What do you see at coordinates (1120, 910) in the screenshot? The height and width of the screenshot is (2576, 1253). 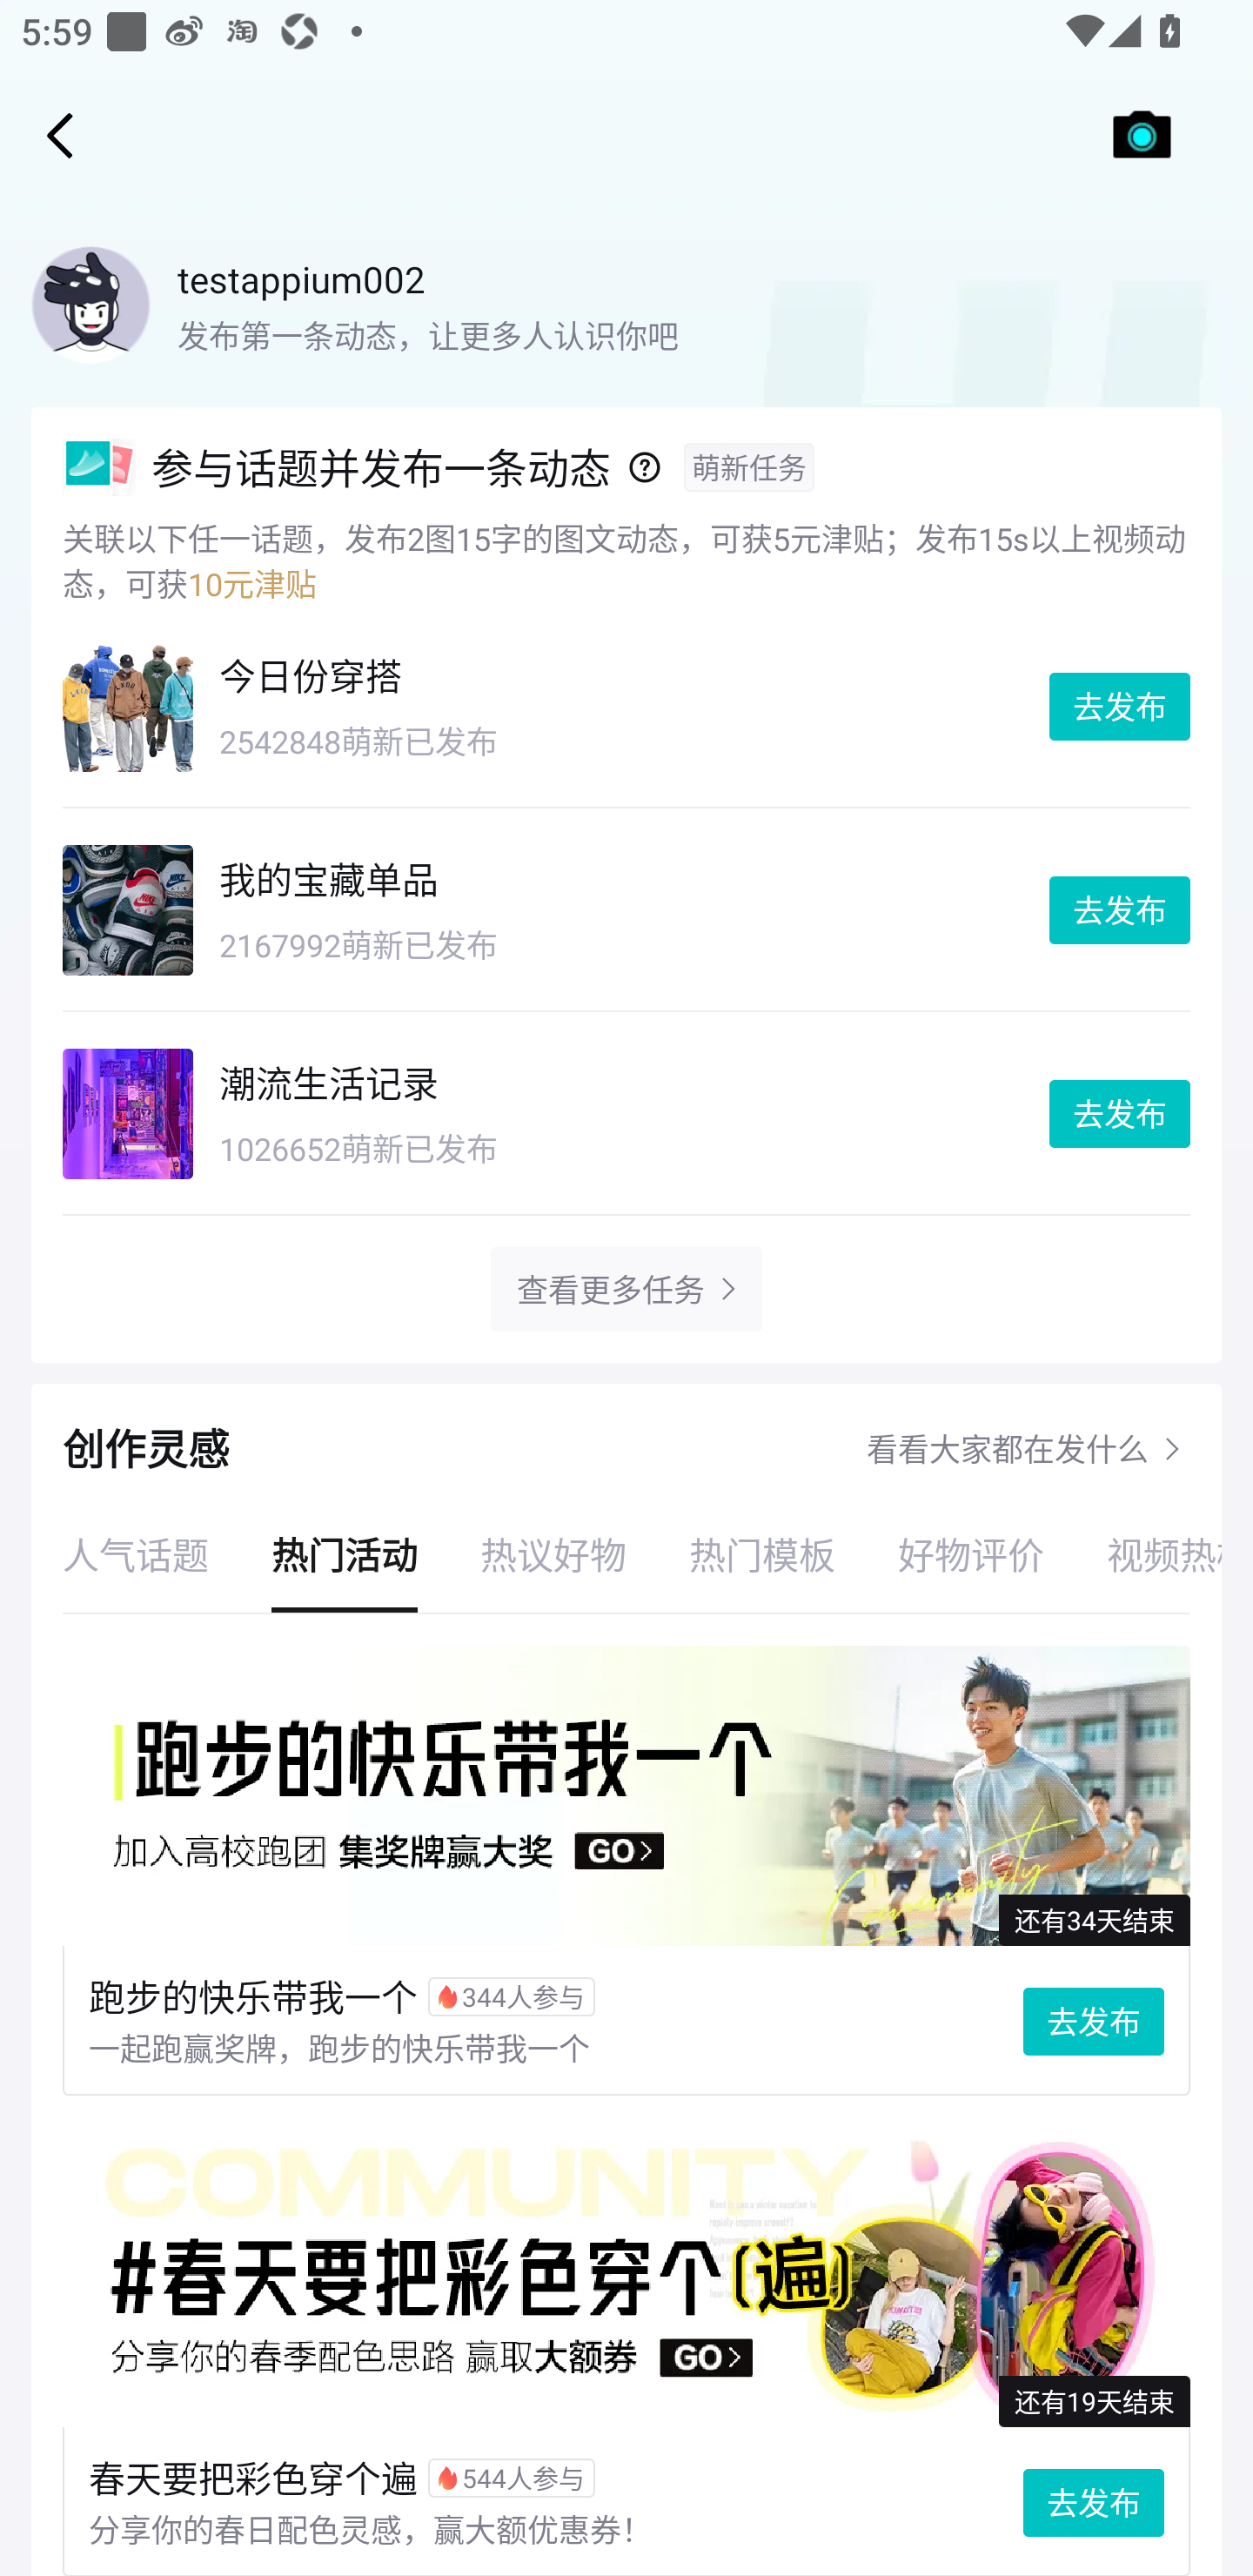 I see `去发布` at bounding box center [1120, 910].